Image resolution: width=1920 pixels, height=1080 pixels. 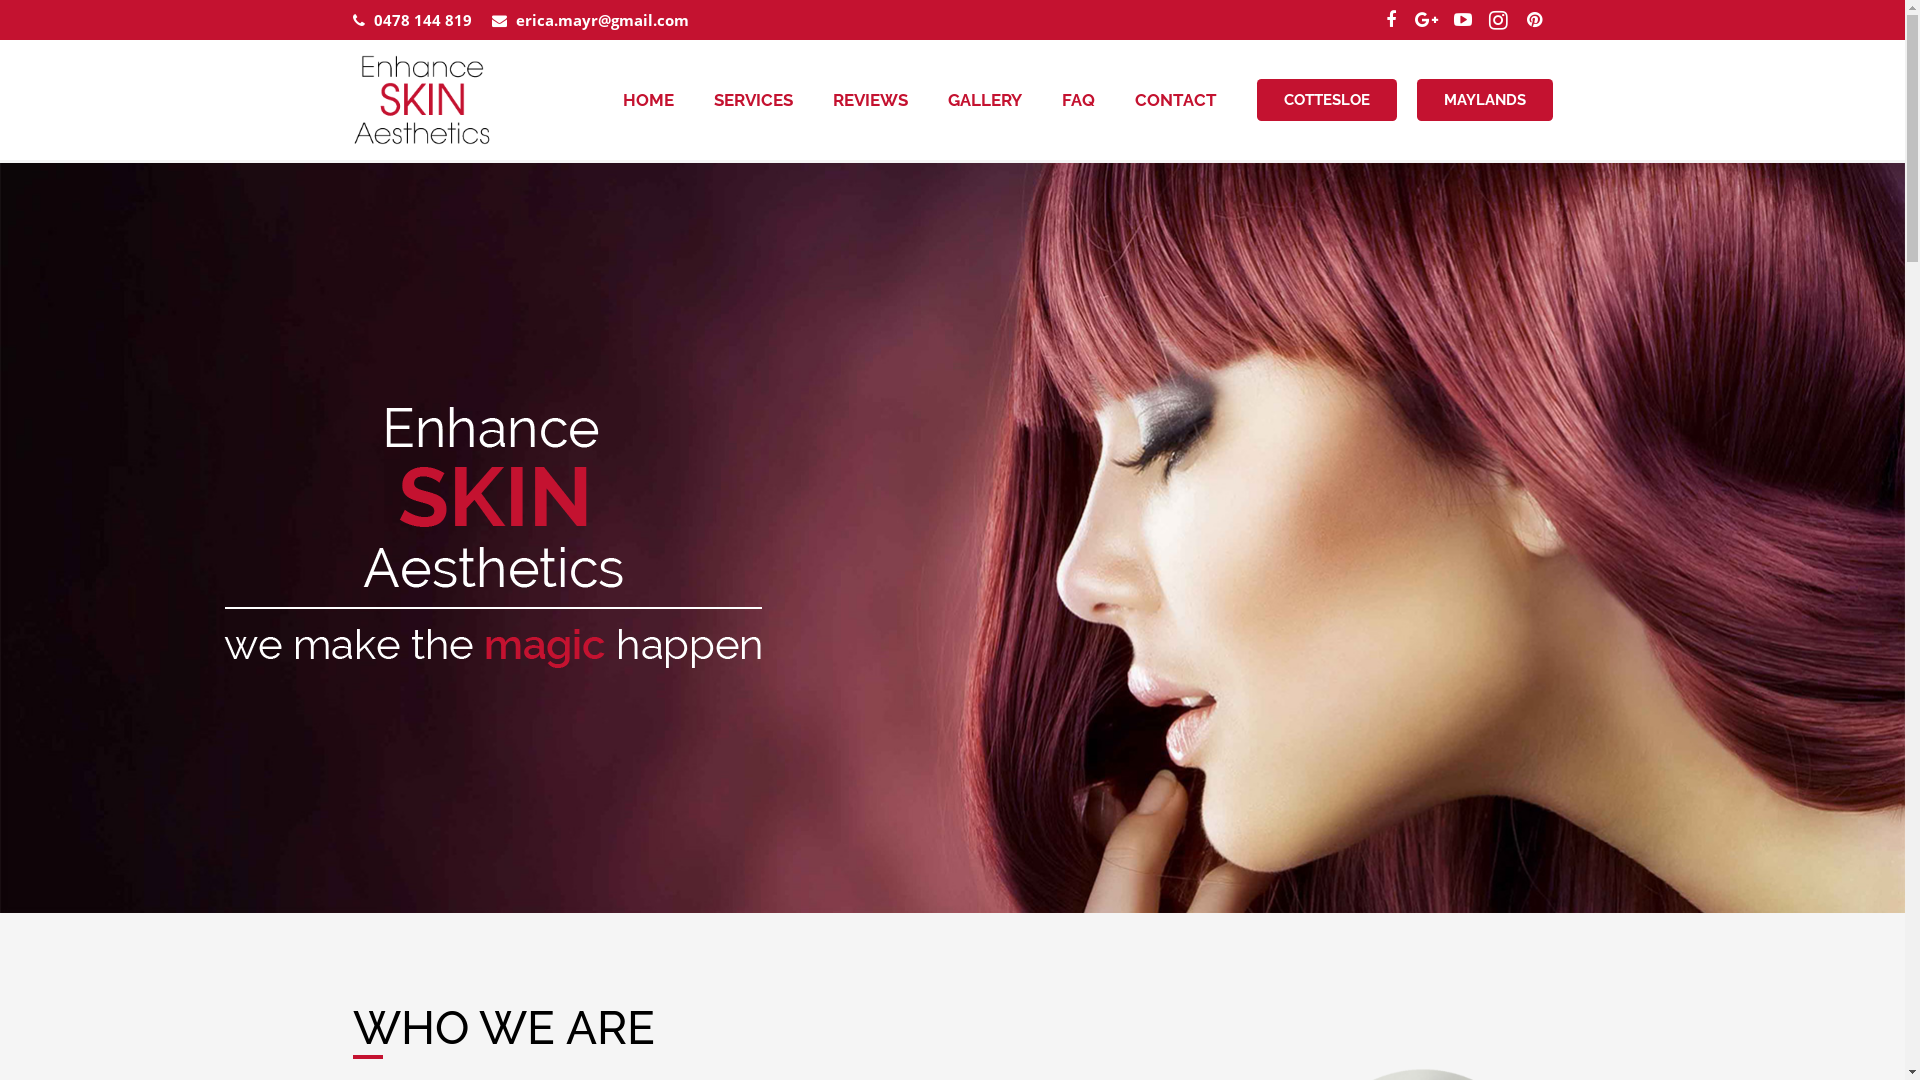 What do you see at coordinates (870, 100) in the screenshot?
I see `REVIEWS` at bounding box center [870, 100].